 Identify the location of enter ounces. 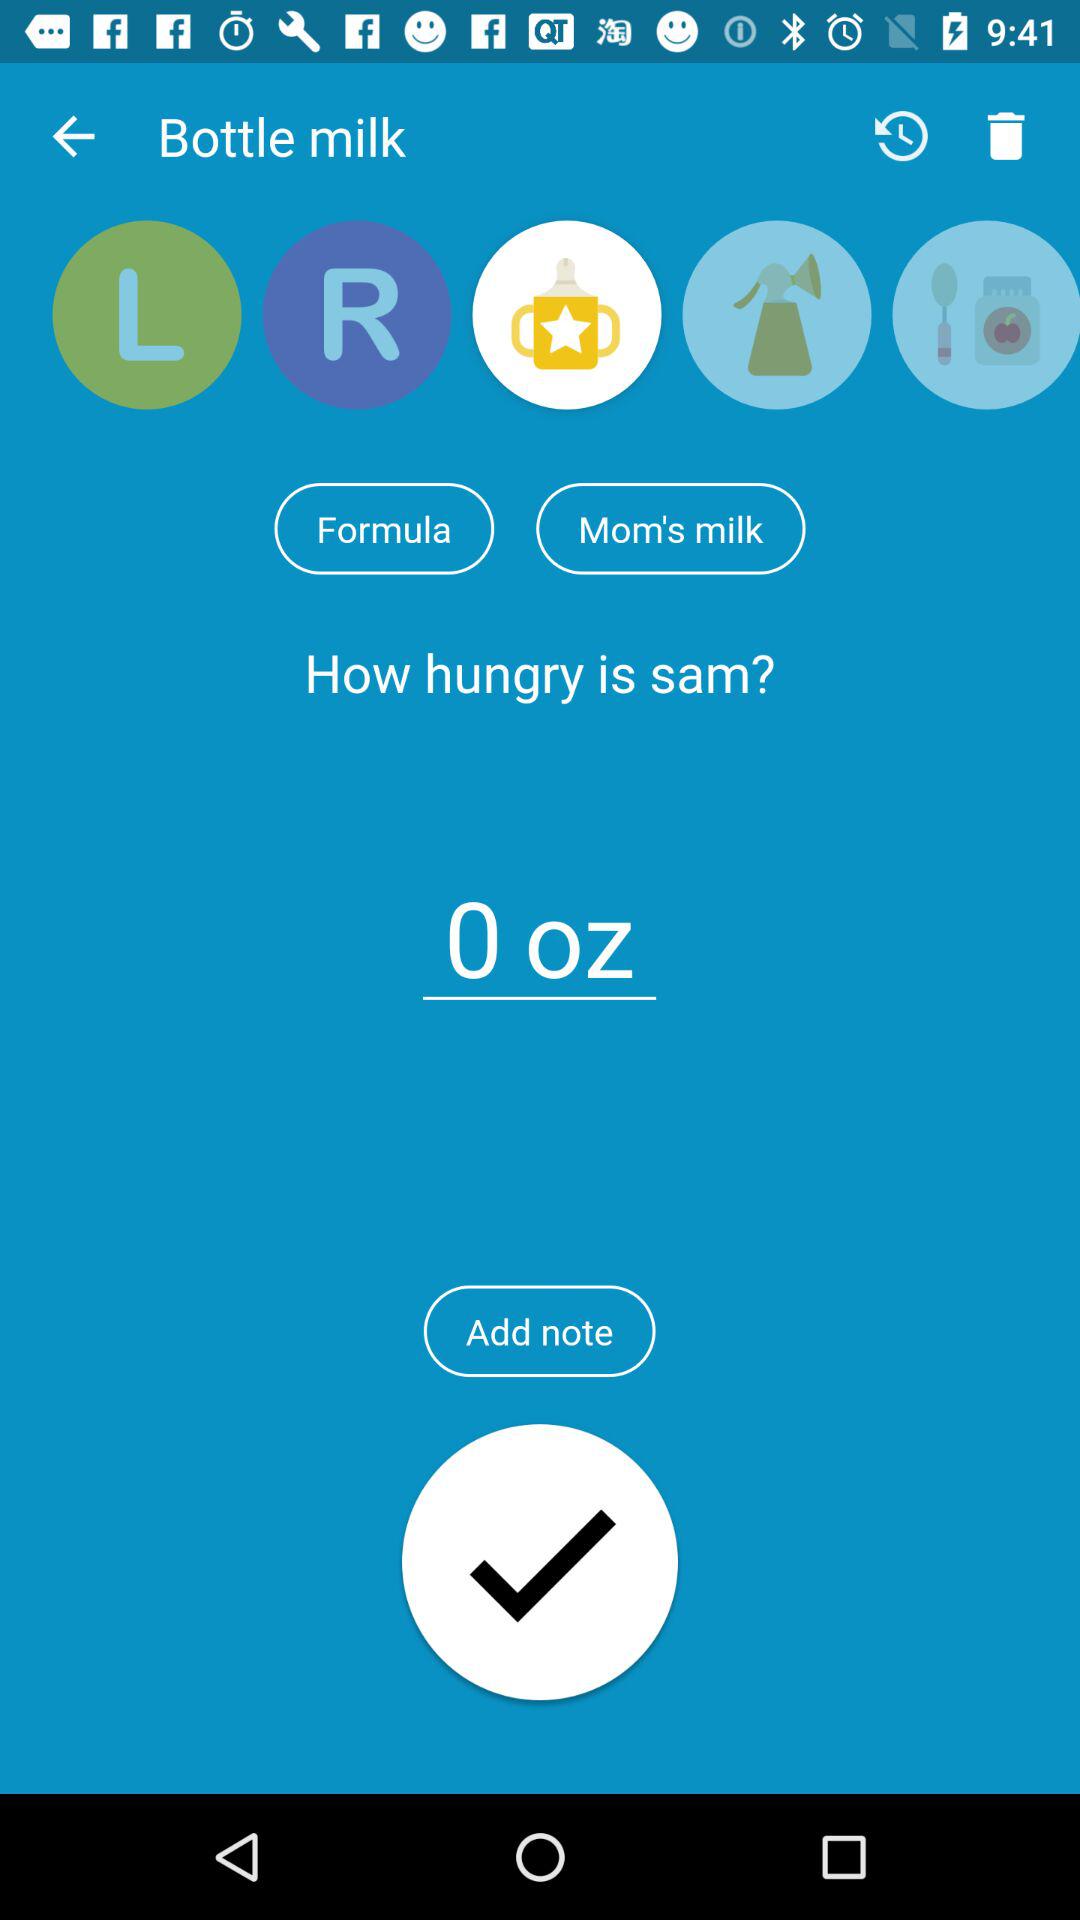
(474, 926).